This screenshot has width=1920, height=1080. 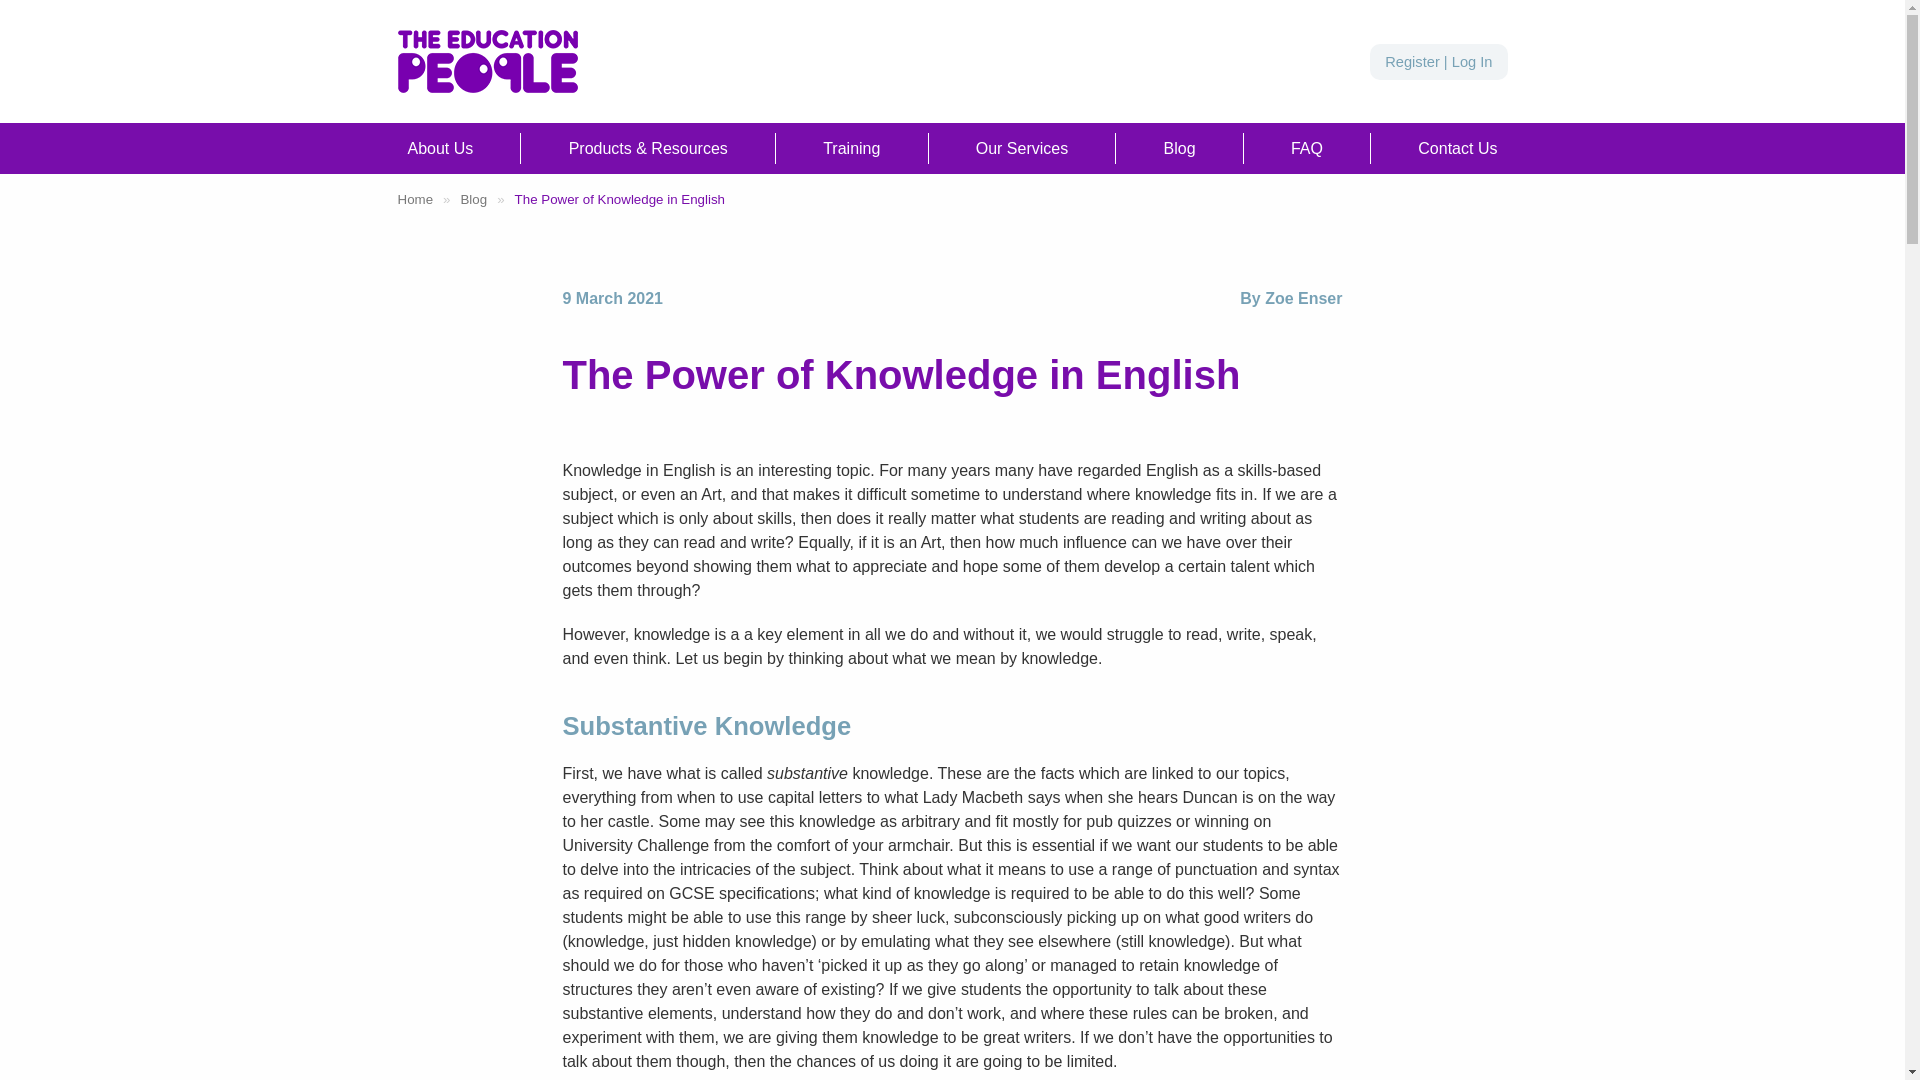 What do you see at coordinates (1179, 148) in the screenshot?
I see `Blog` at bounding box center [1179, 148].